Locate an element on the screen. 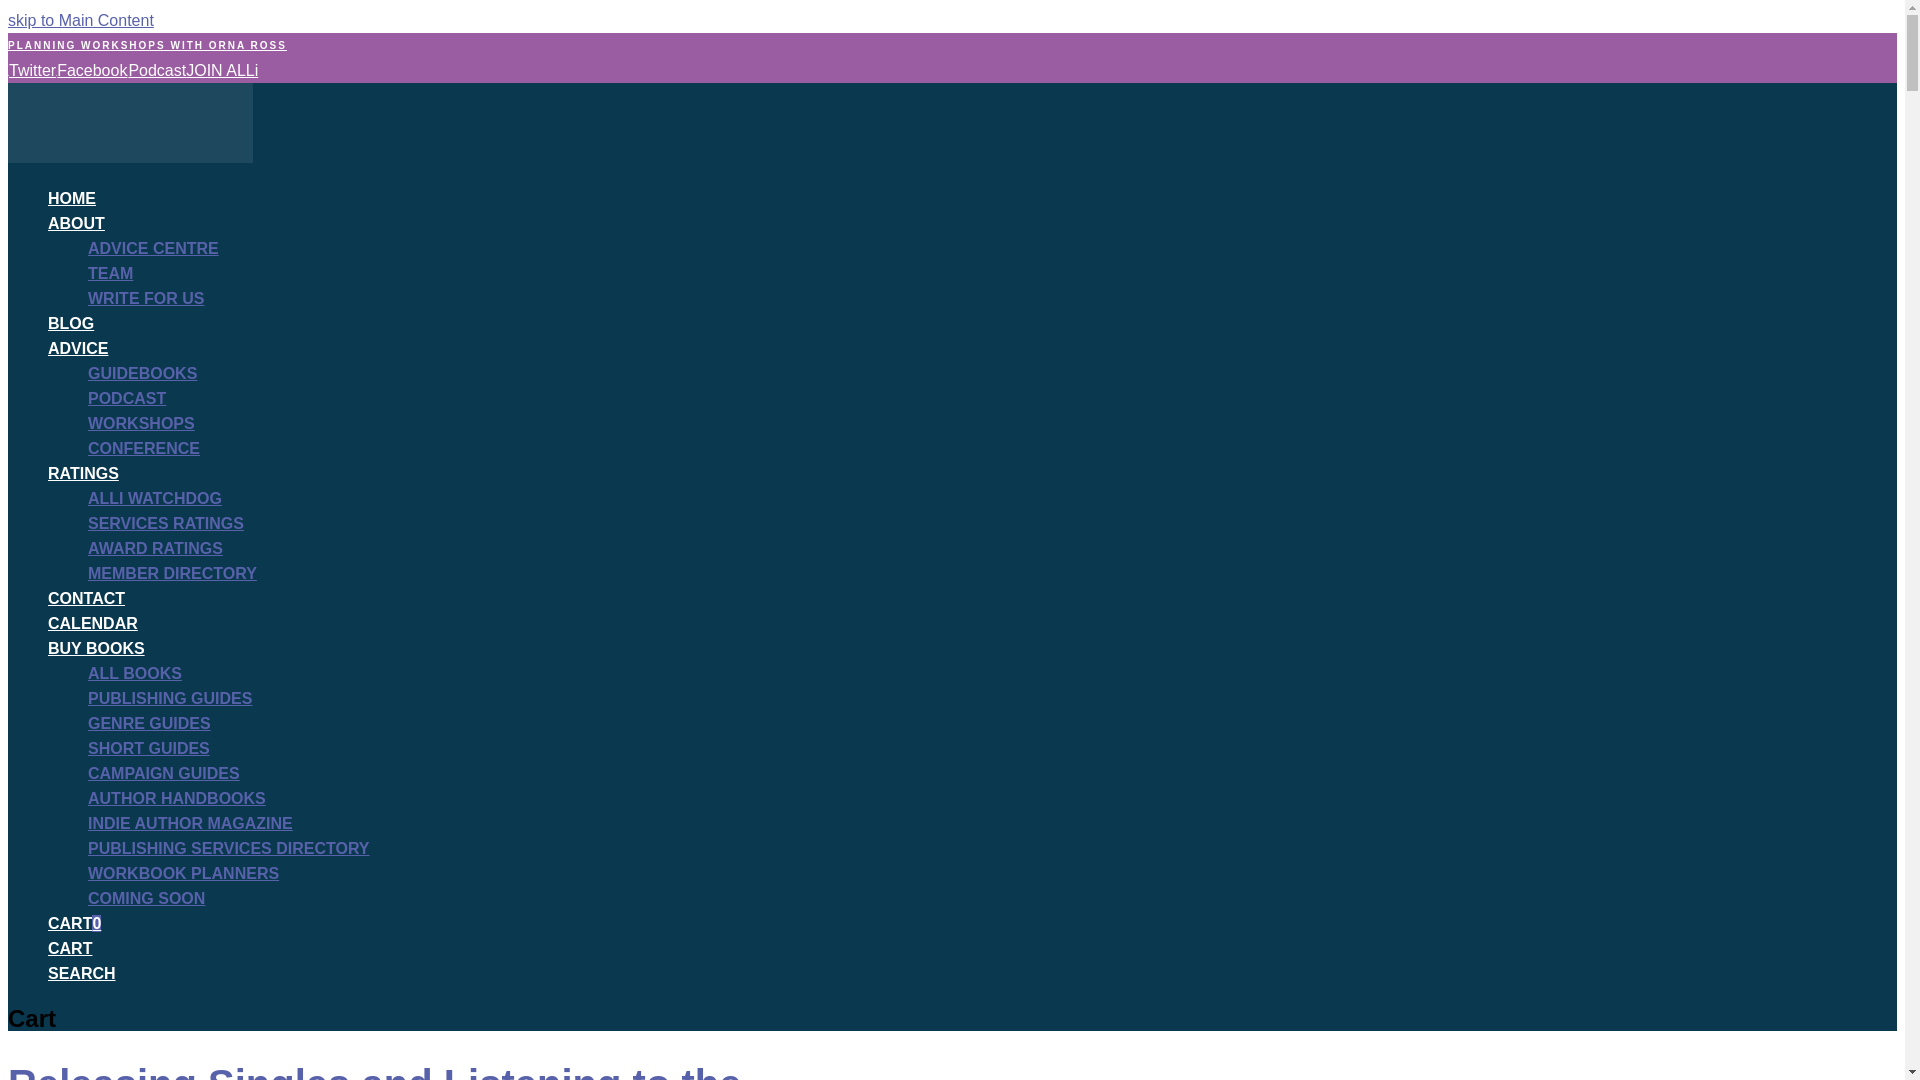  INDIE AUTHOR MAGAZINE is located at coordinates (190, 823).